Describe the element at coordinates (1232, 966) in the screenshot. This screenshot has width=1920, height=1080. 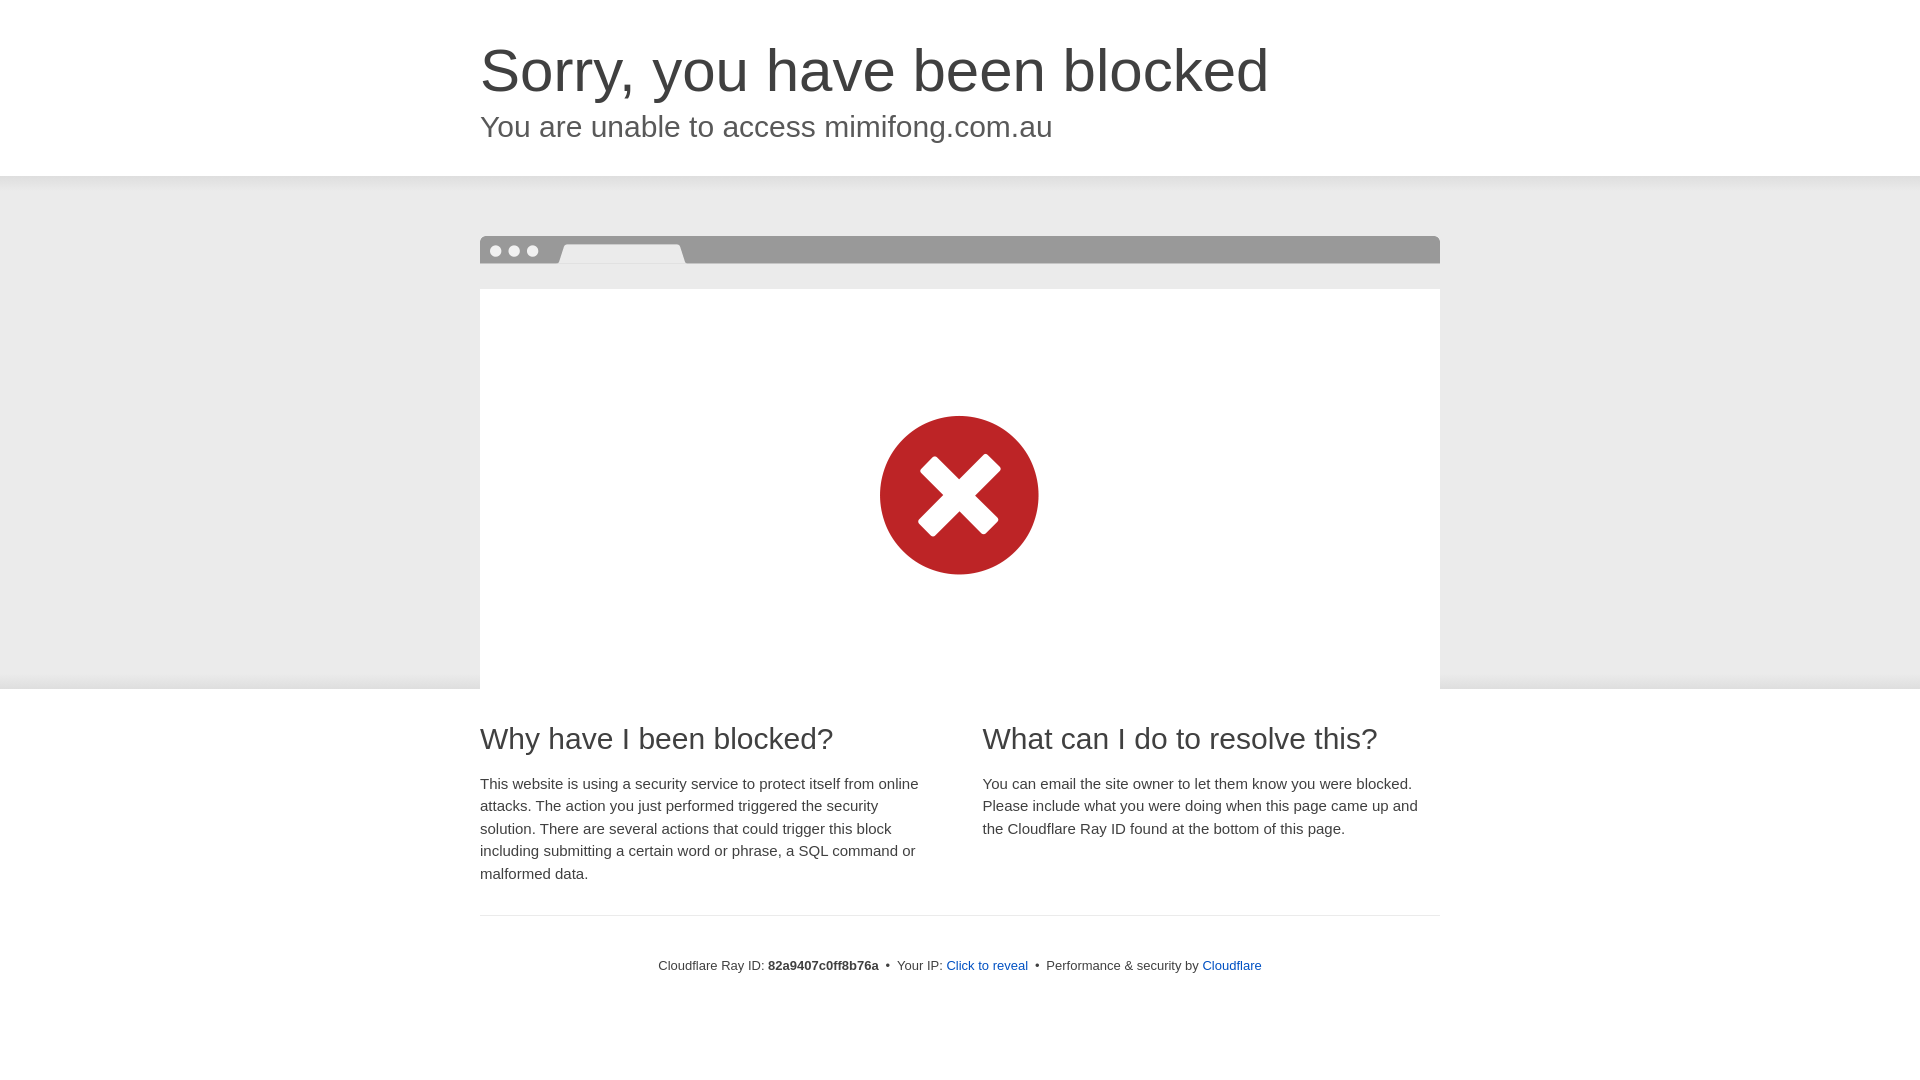
I see `Cloudflare` at that location.